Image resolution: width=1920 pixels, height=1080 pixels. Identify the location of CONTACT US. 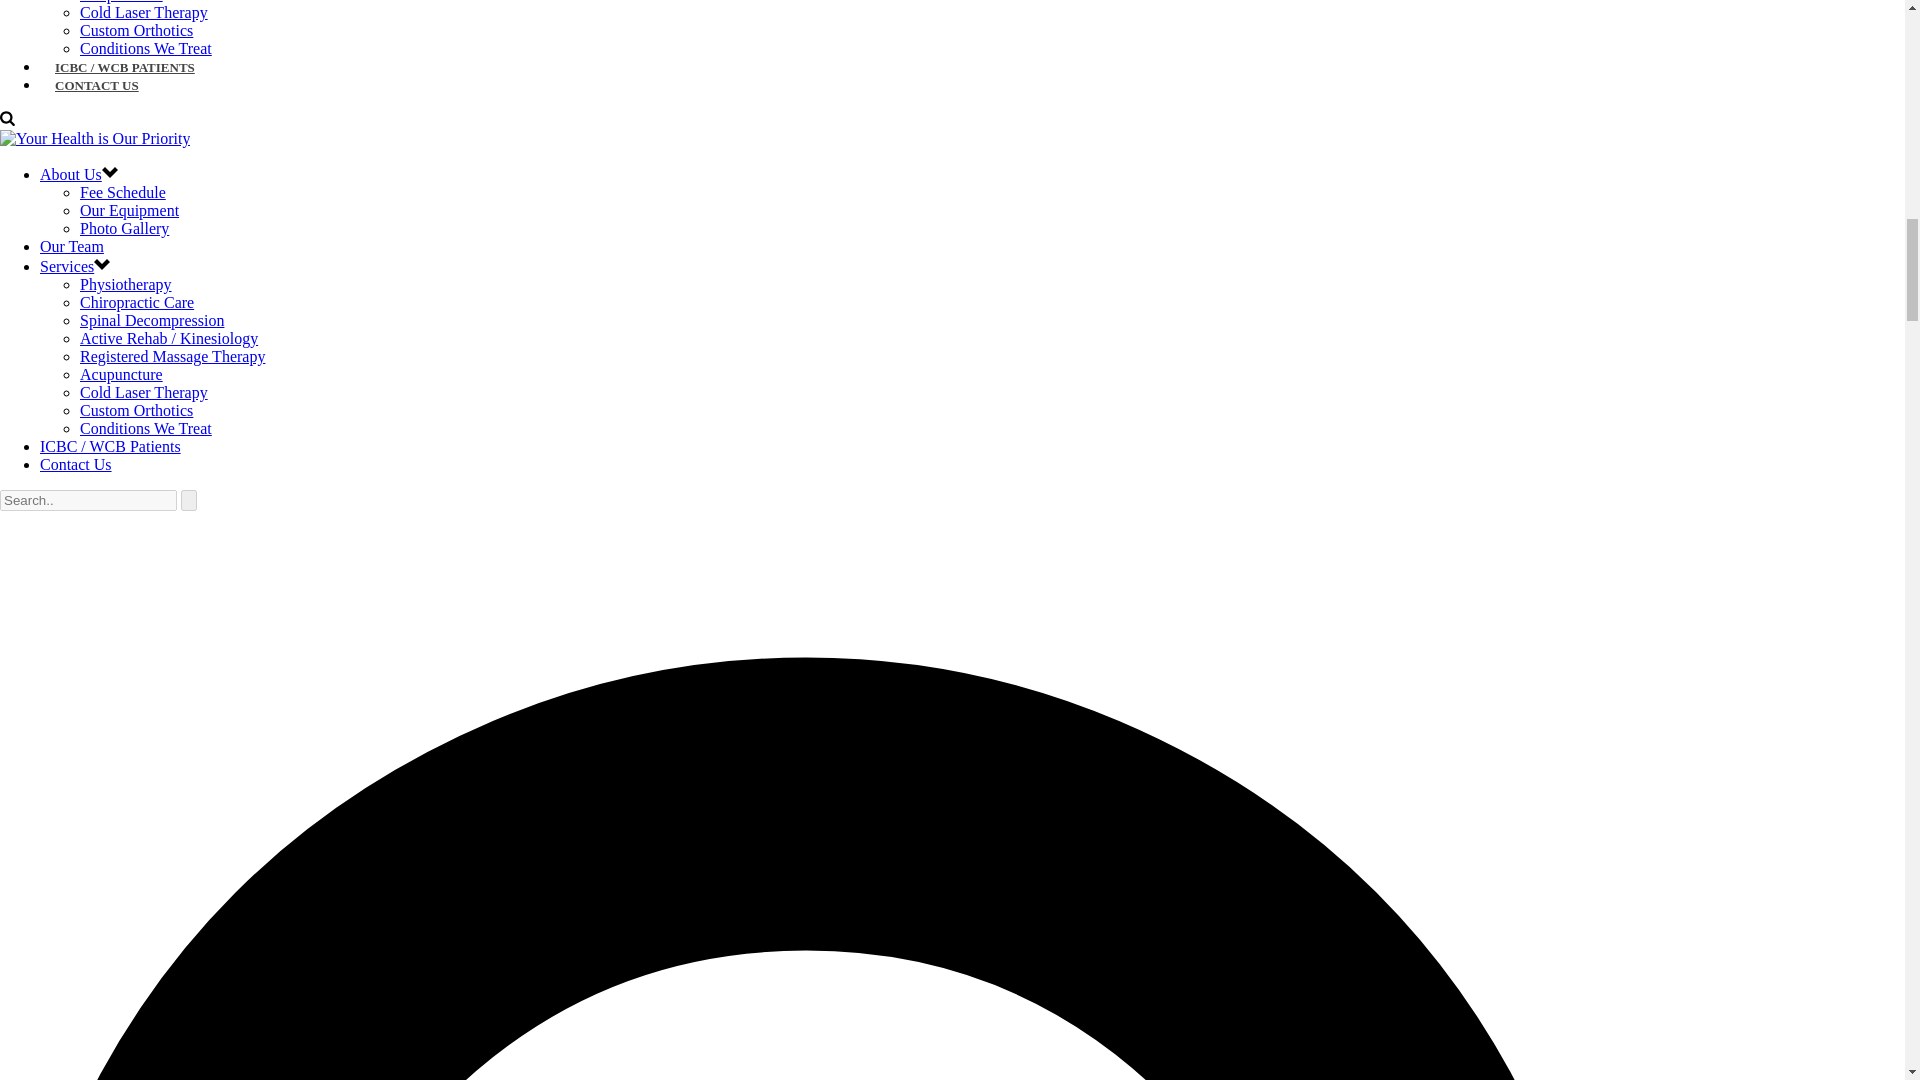
(96, 84).